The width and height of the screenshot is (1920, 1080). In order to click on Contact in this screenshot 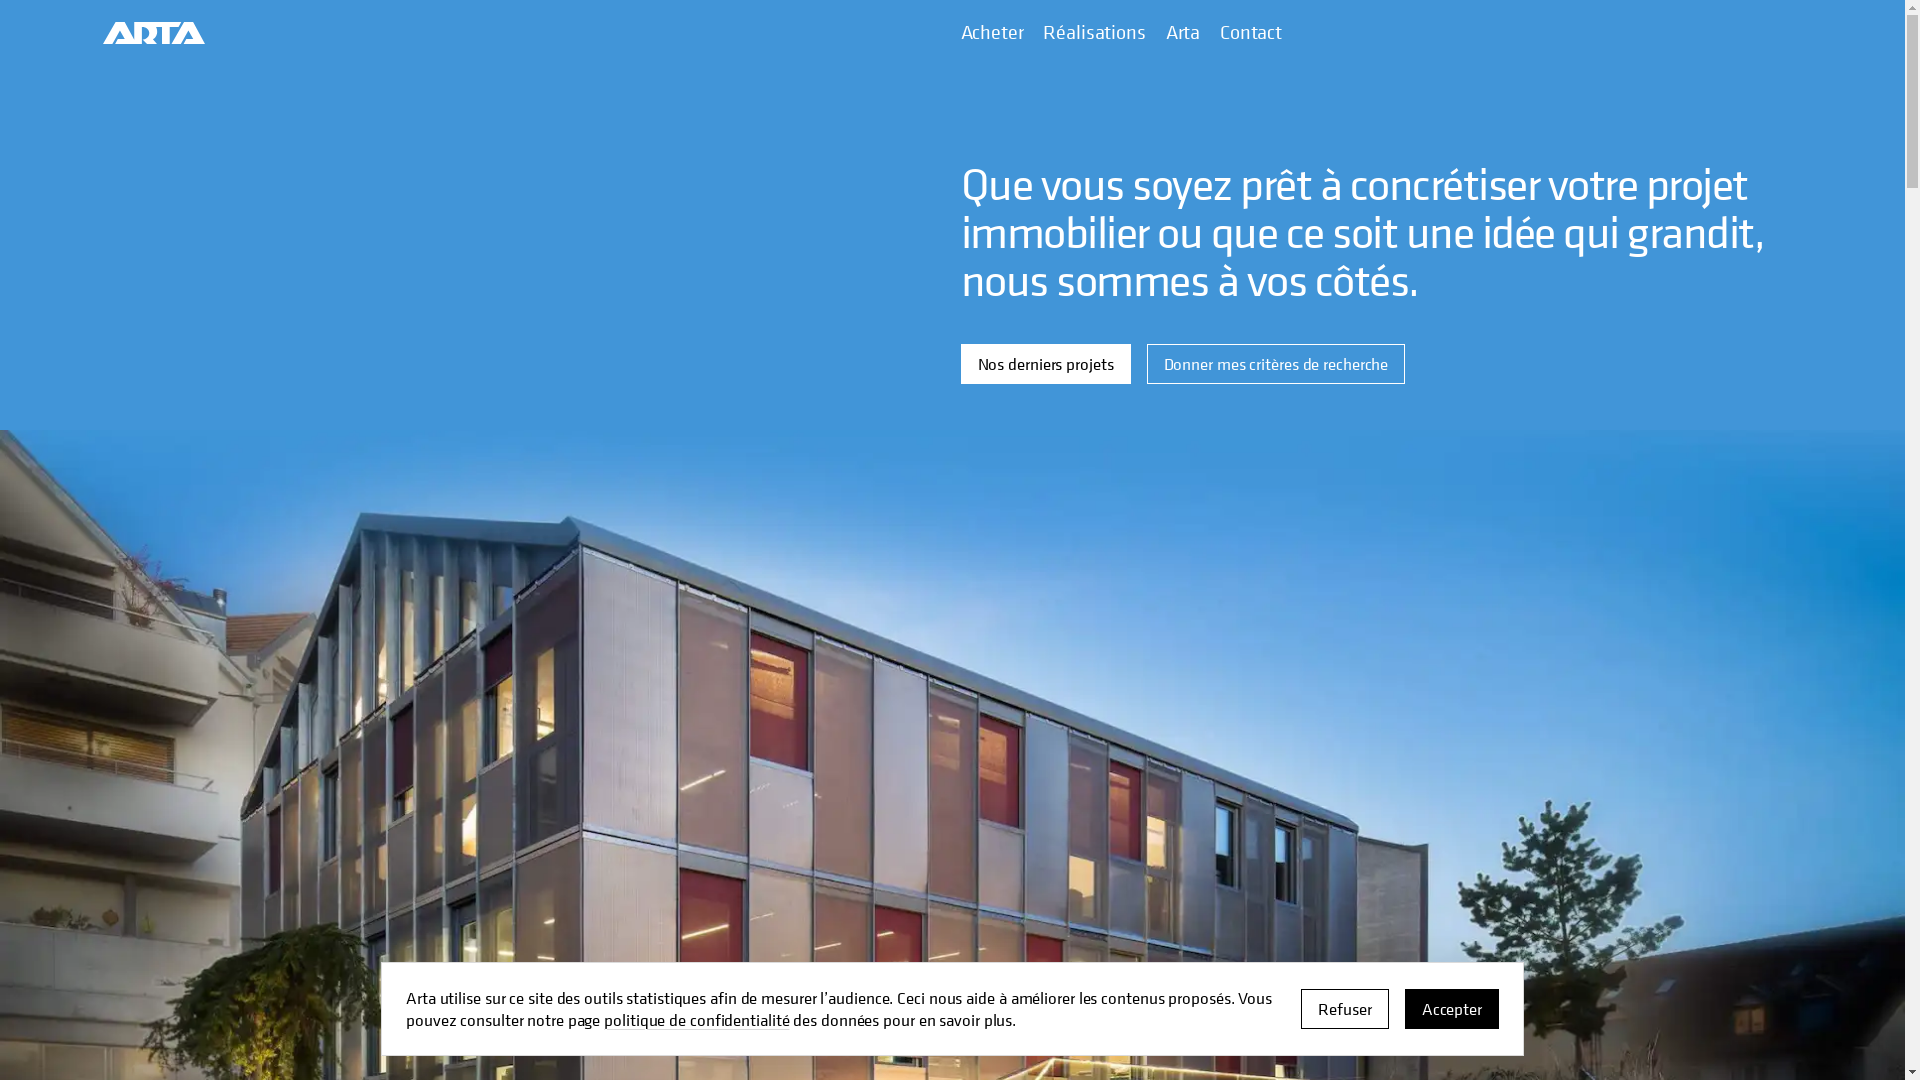, I will do `click(1251, 33)`.